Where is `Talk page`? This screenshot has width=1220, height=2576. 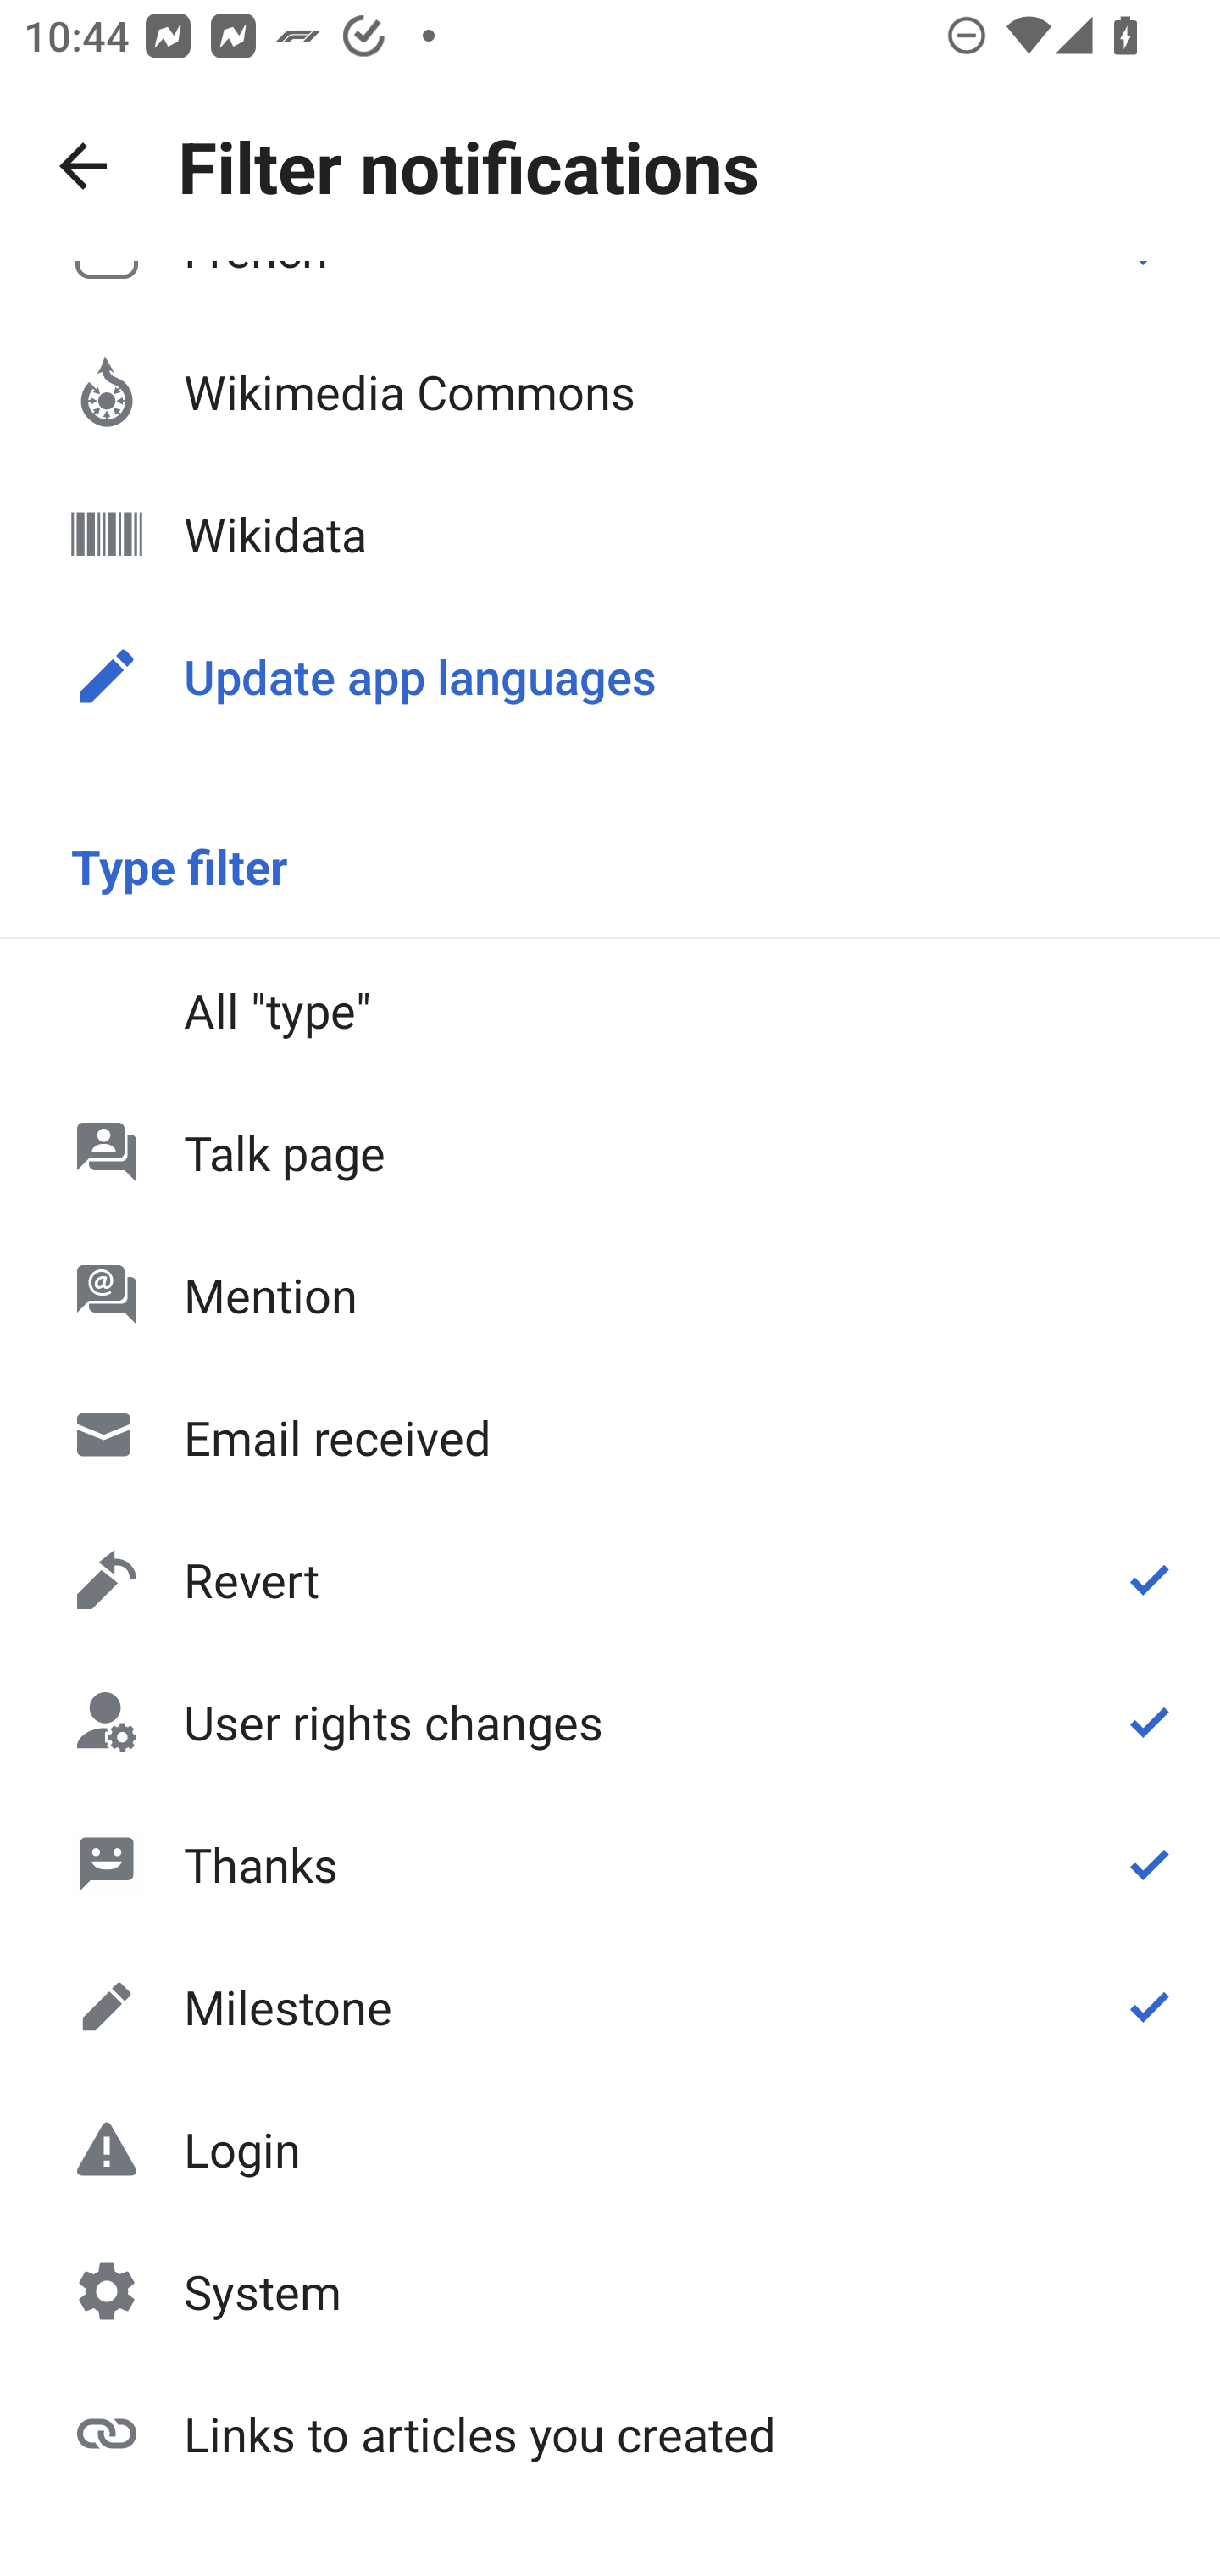
Talk page is located at coordinates (610, 1152).